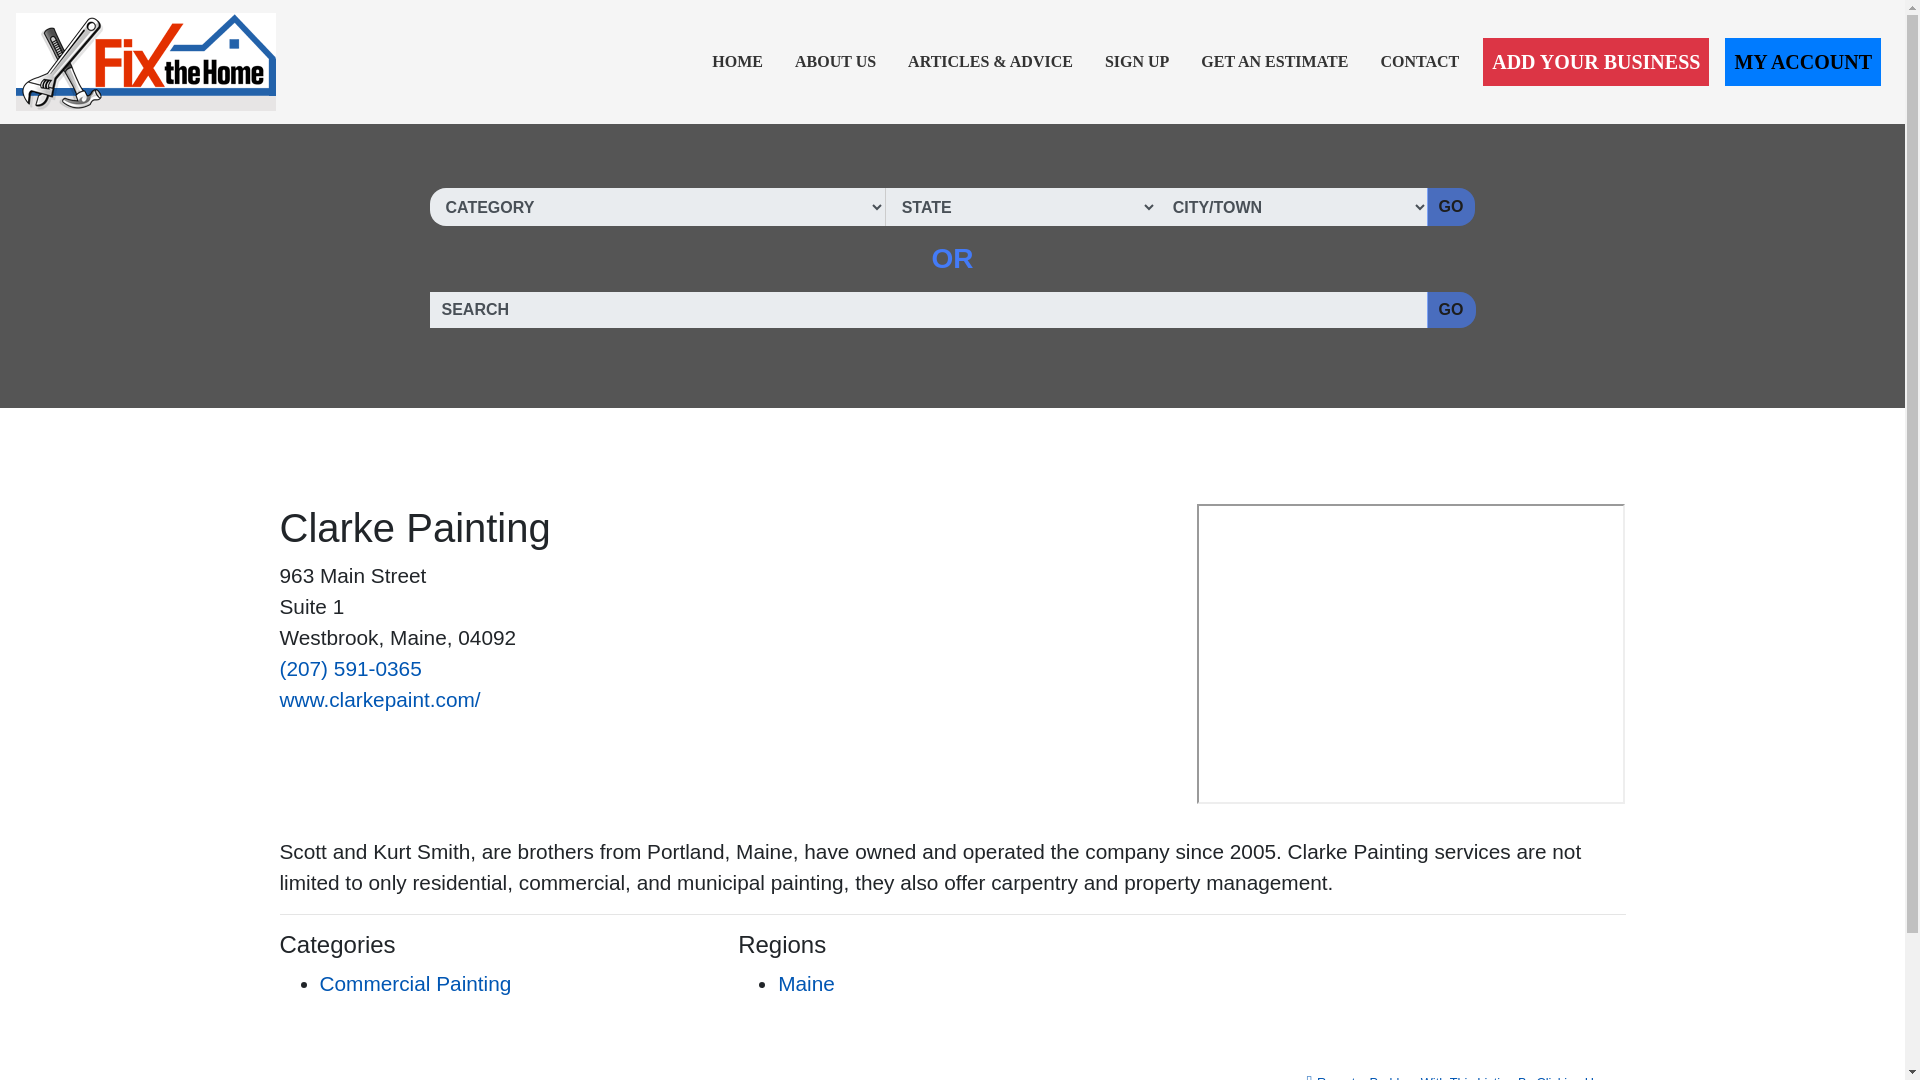 The height and width of the screenshot is (1080, 1920). What do you see at coordinates (416, 983) in the screenshot?
I see `Commercial Painting` at bounding box center [416, 983].